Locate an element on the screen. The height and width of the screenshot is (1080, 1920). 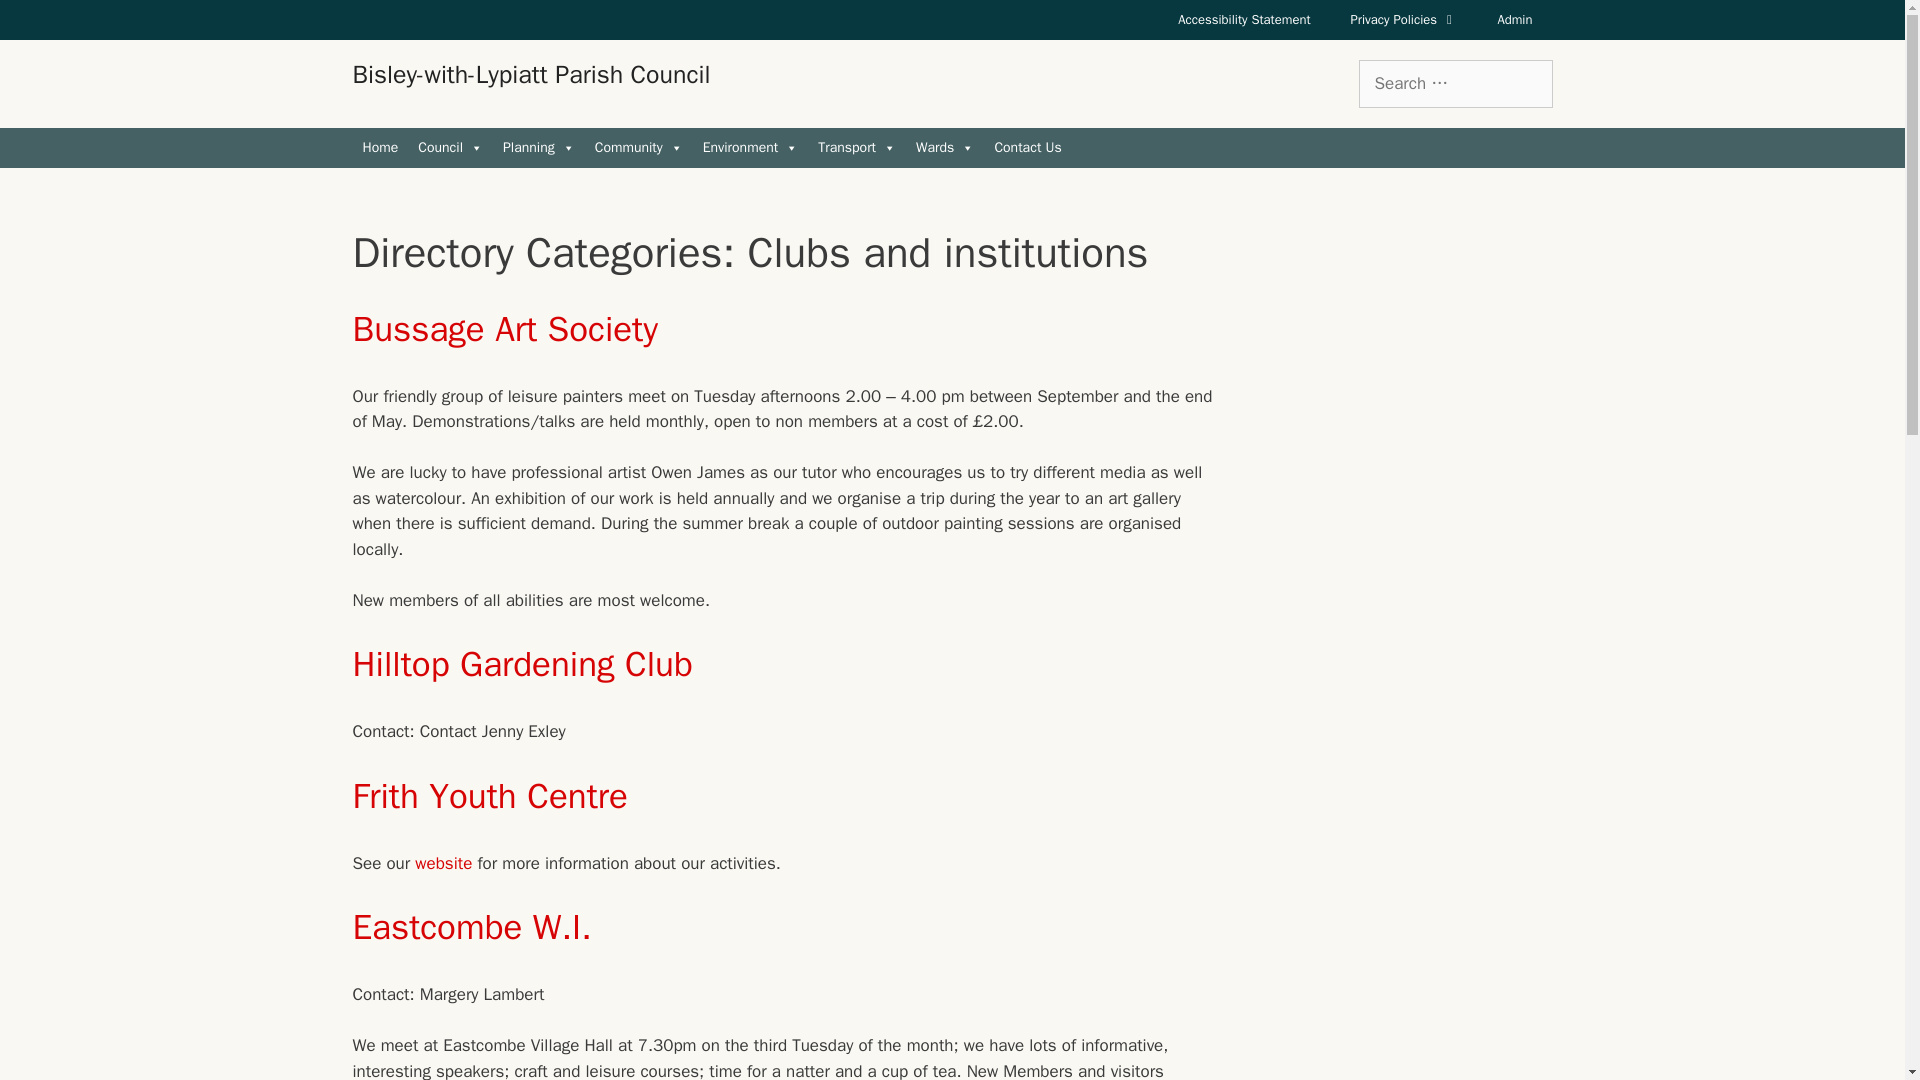
Planning is located at coordinates (539, 148).